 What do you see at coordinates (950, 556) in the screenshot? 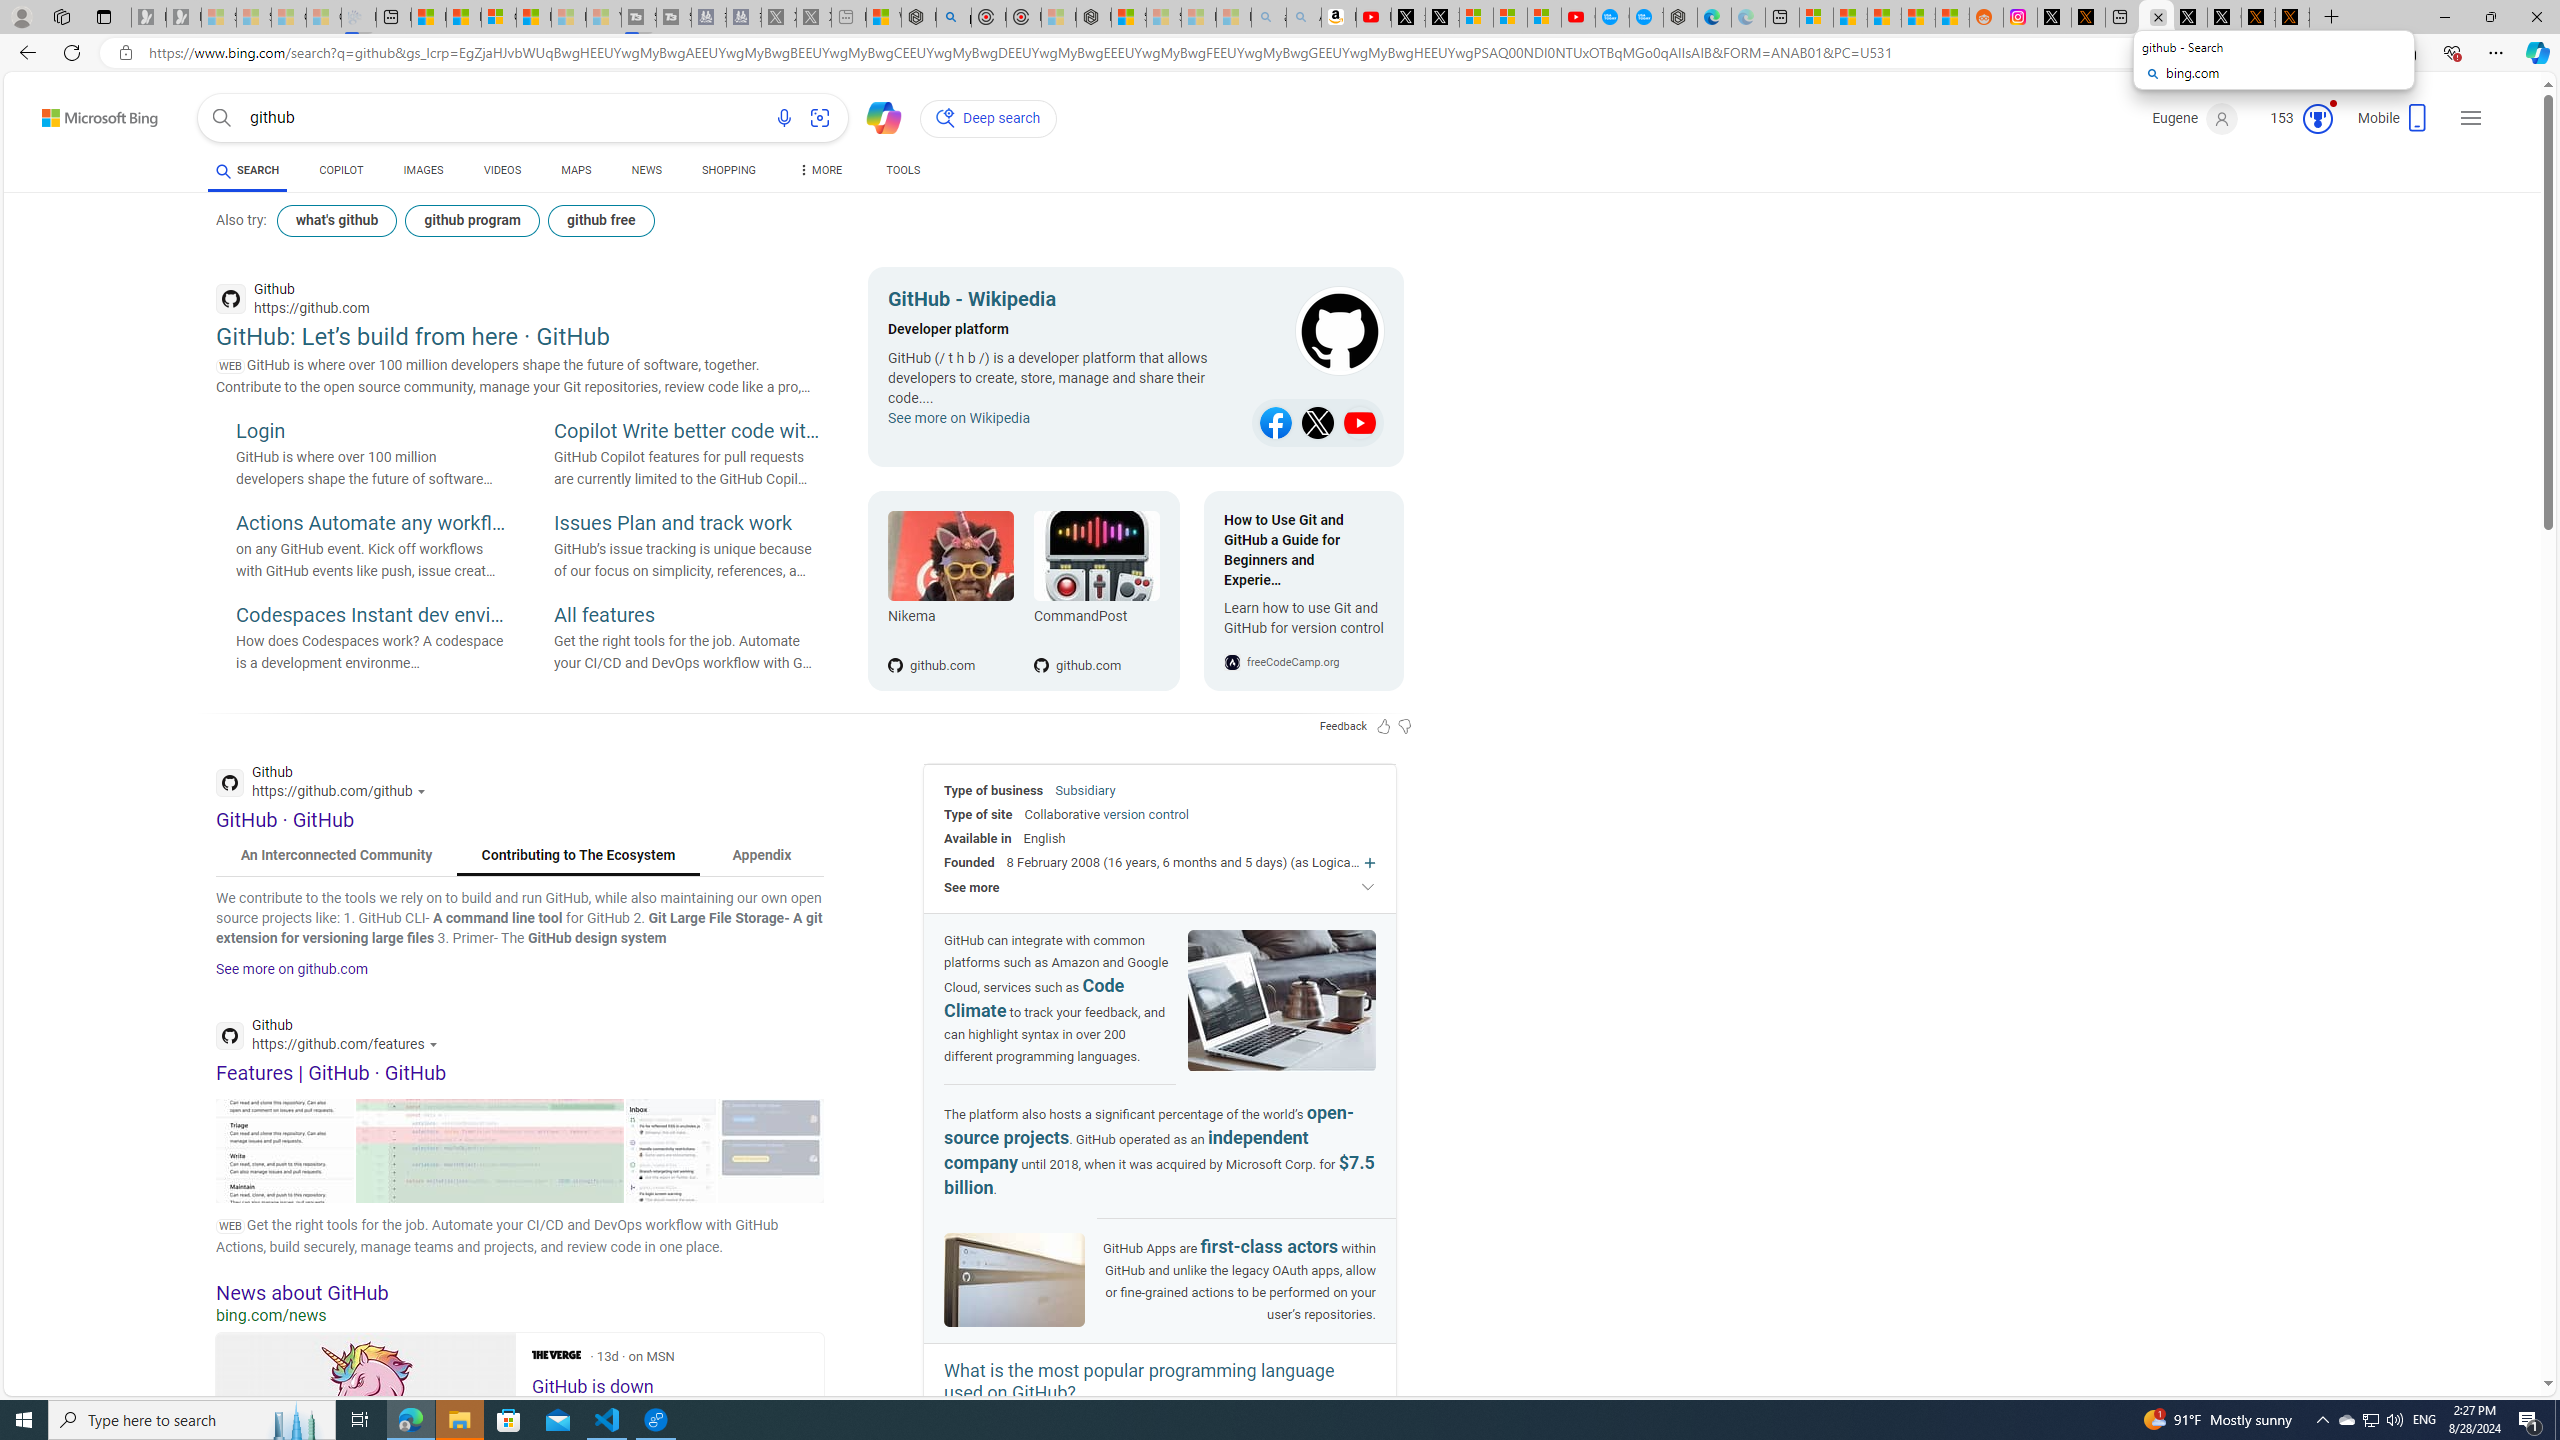
I see `Nikema` at bounding box center [950, 556].